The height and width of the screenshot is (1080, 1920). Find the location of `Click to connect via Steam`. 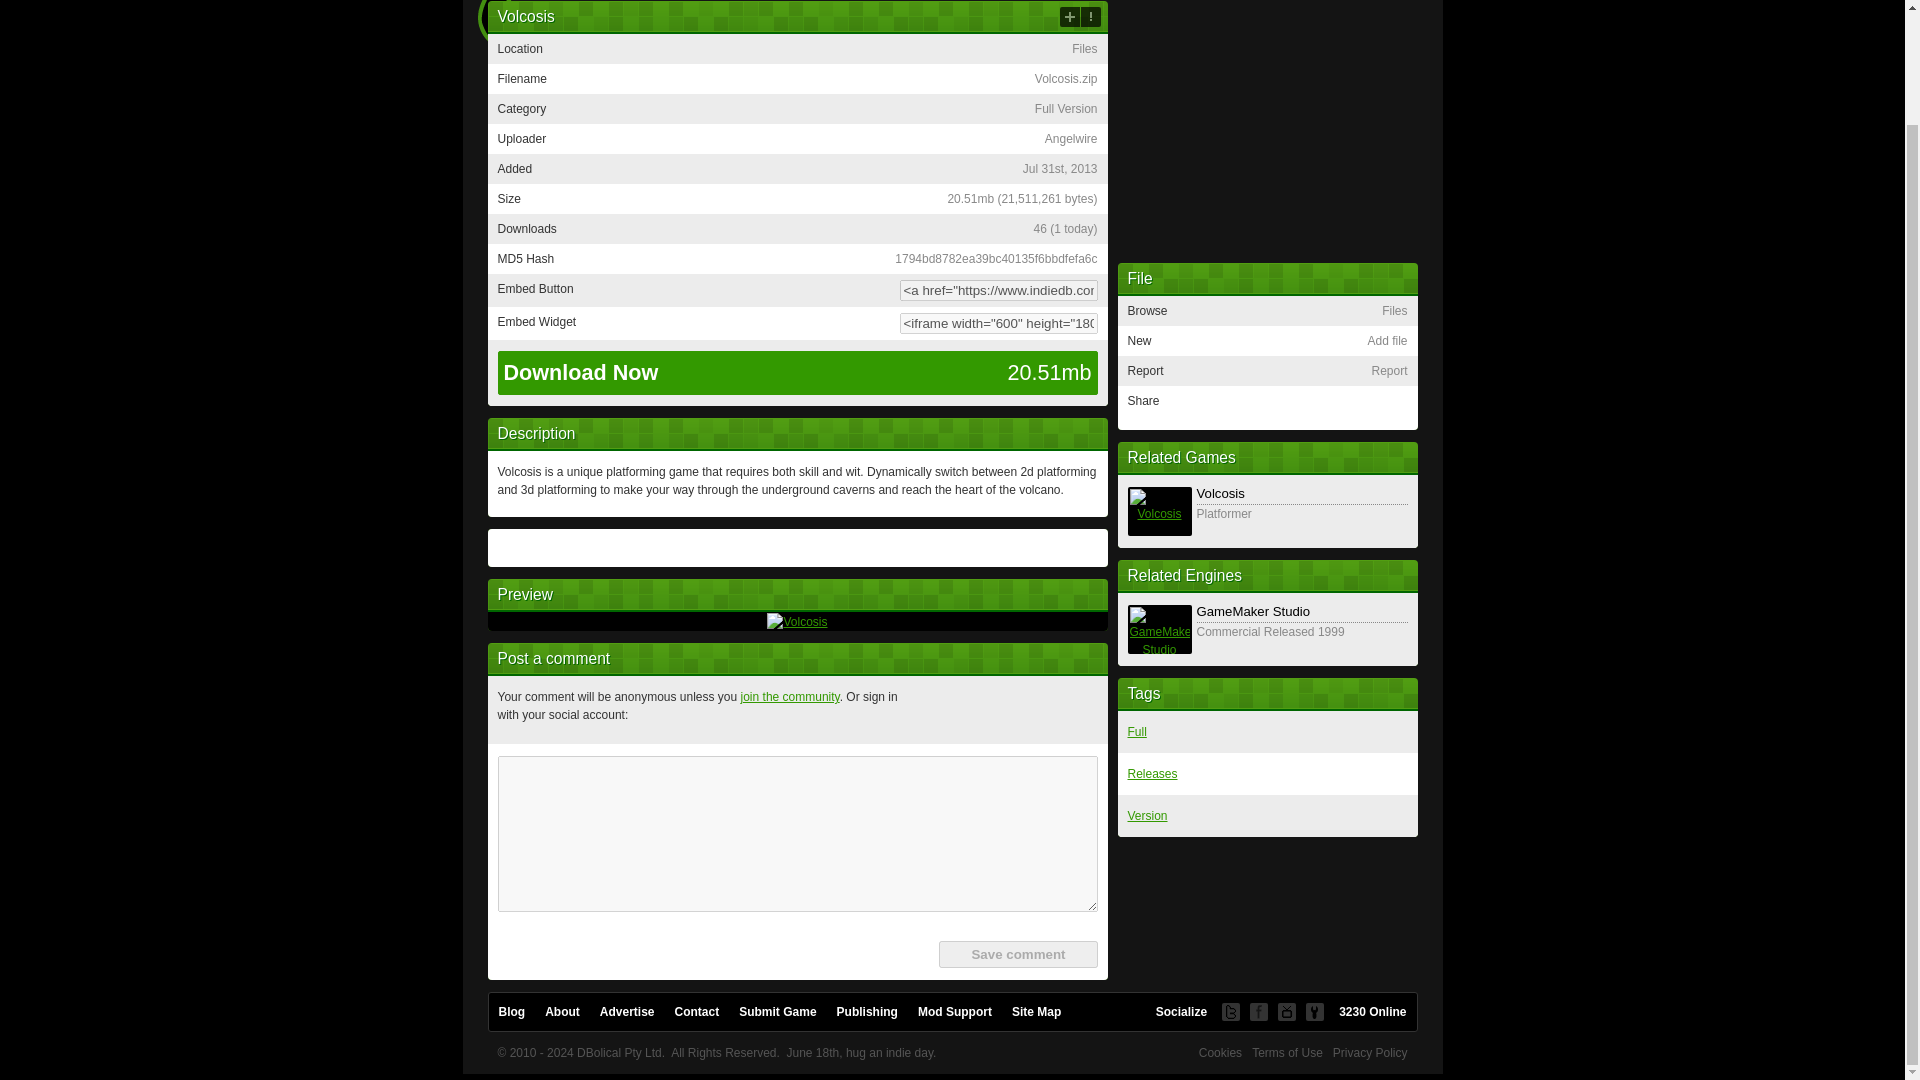

Click to connect via Steam is located at coordinates (1077, 710).